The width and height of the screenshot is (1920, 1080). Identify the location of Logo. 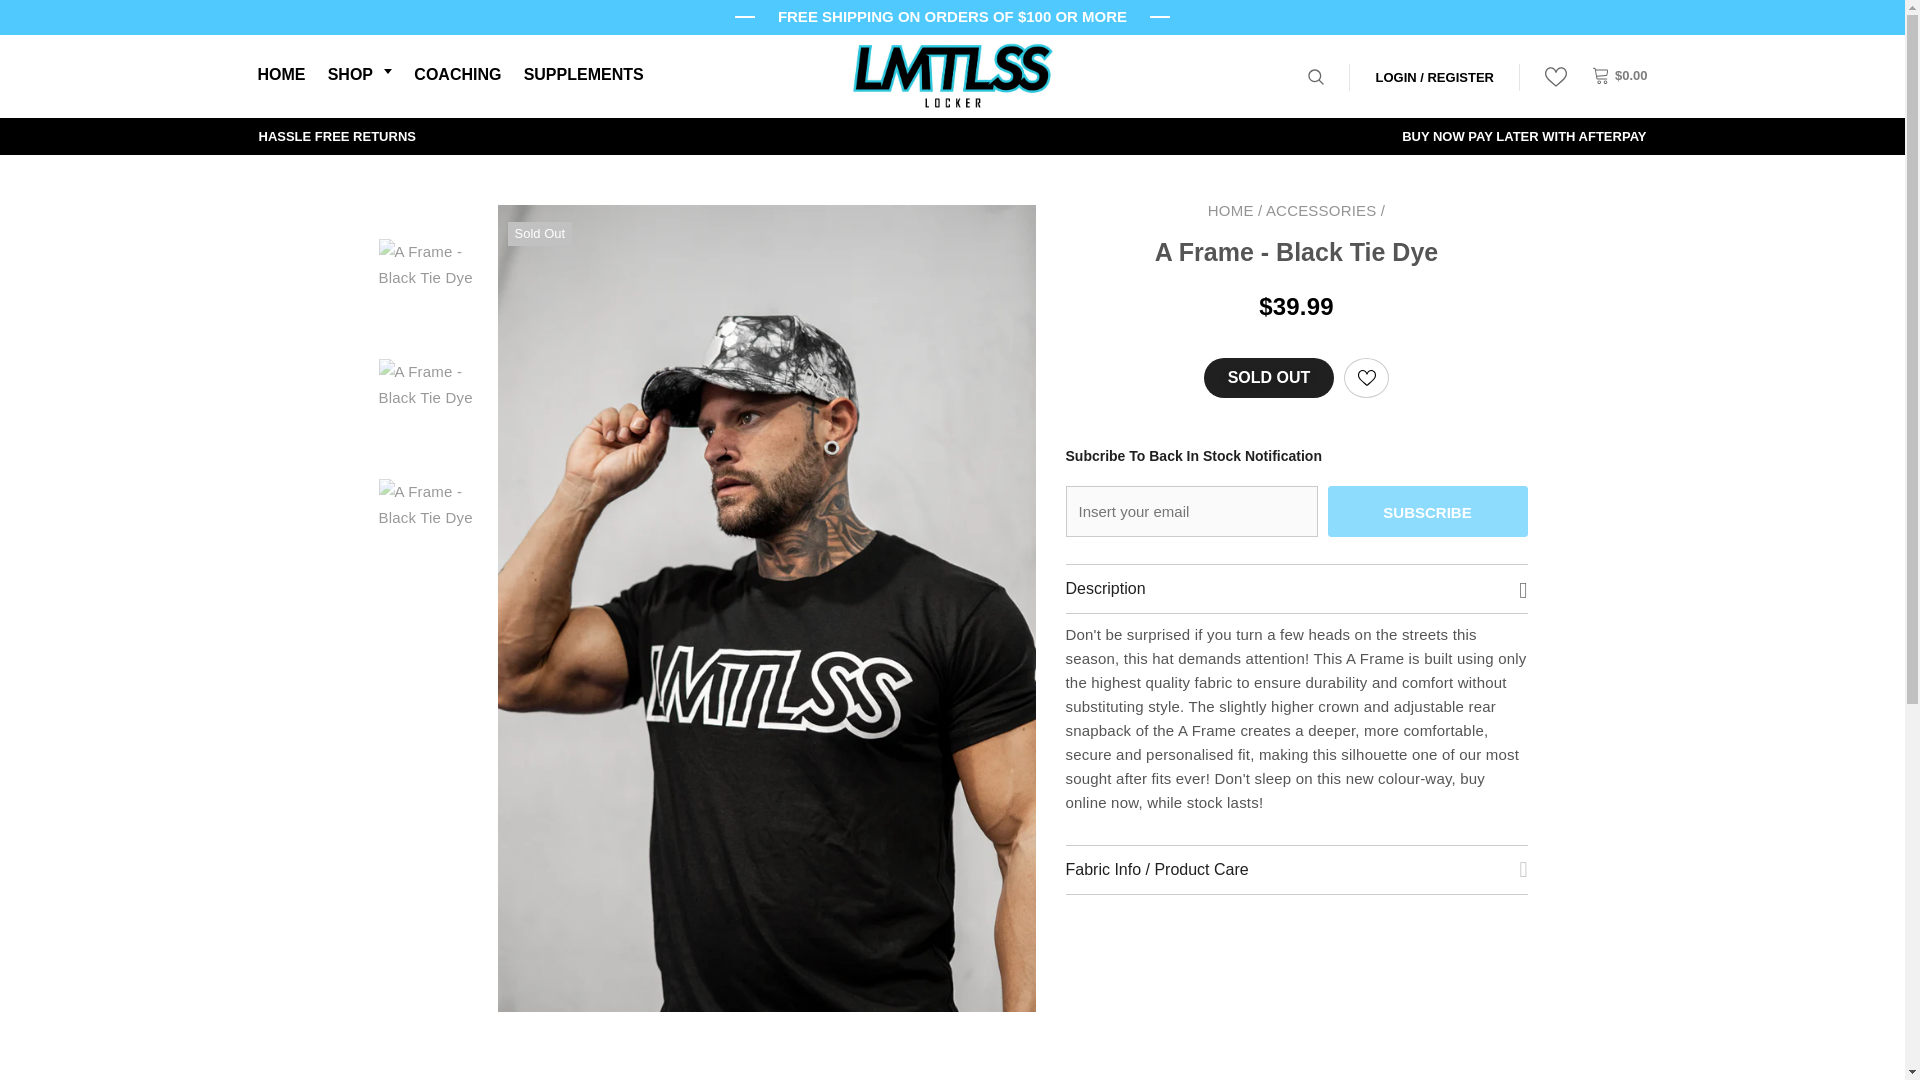
(952, 76).